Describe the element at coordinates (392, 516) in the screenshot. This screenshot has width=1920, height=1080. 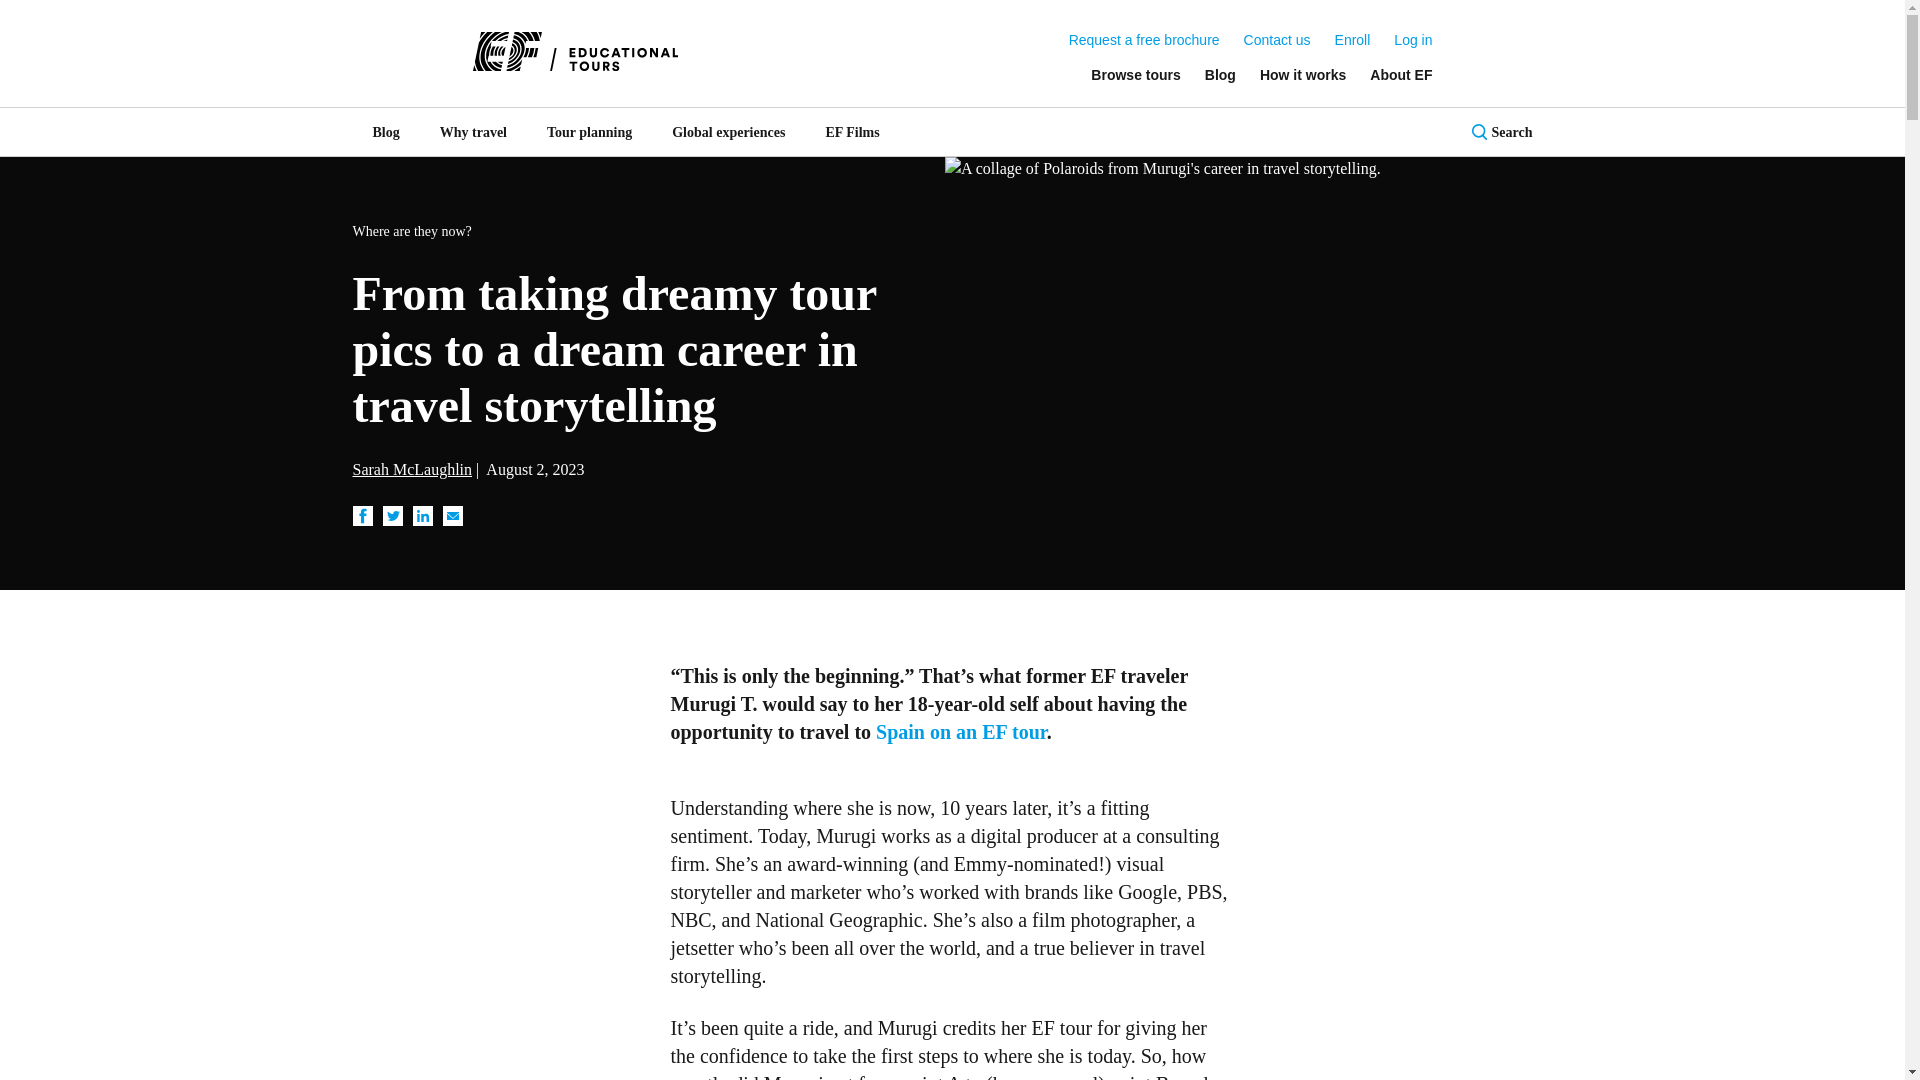
I see `Twitter` at that location.